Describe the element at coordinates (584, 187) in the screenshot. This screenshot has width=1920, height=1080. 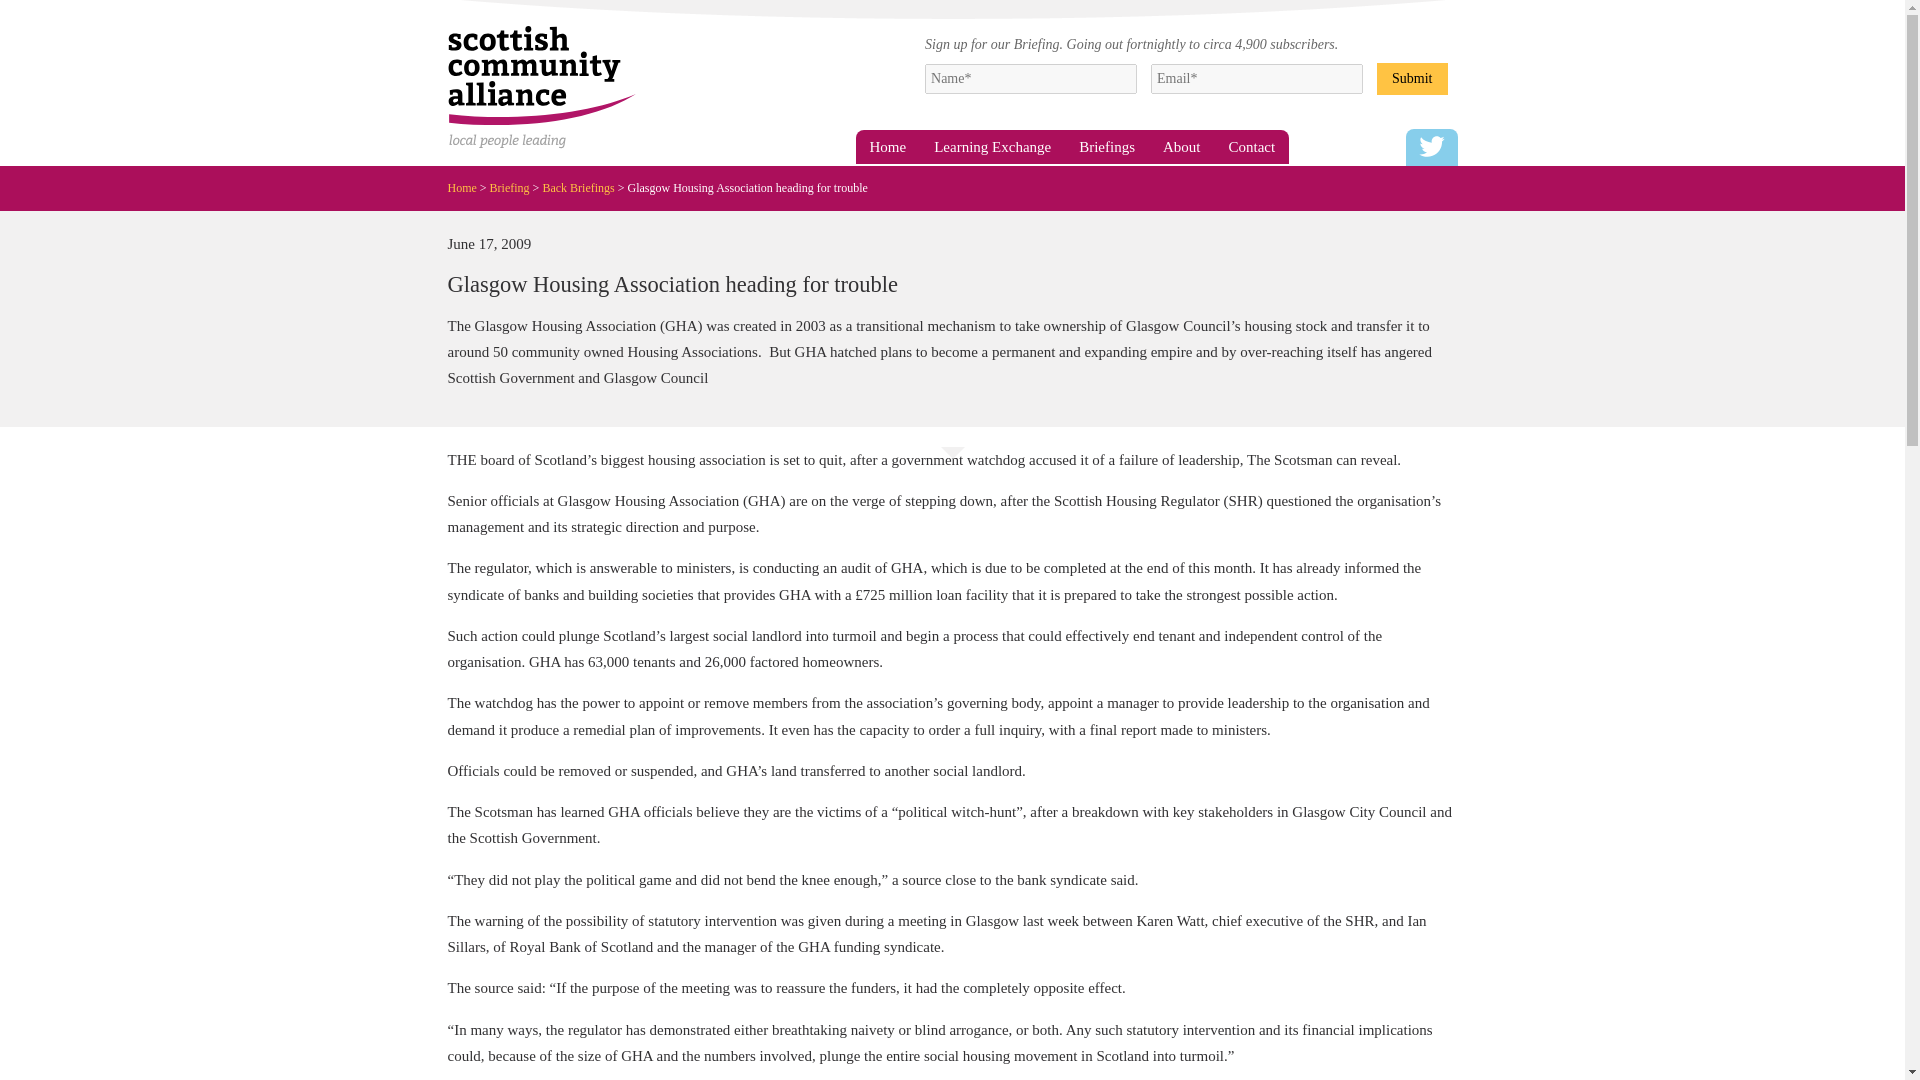
I see `Go to Back Briefings.` at that location.